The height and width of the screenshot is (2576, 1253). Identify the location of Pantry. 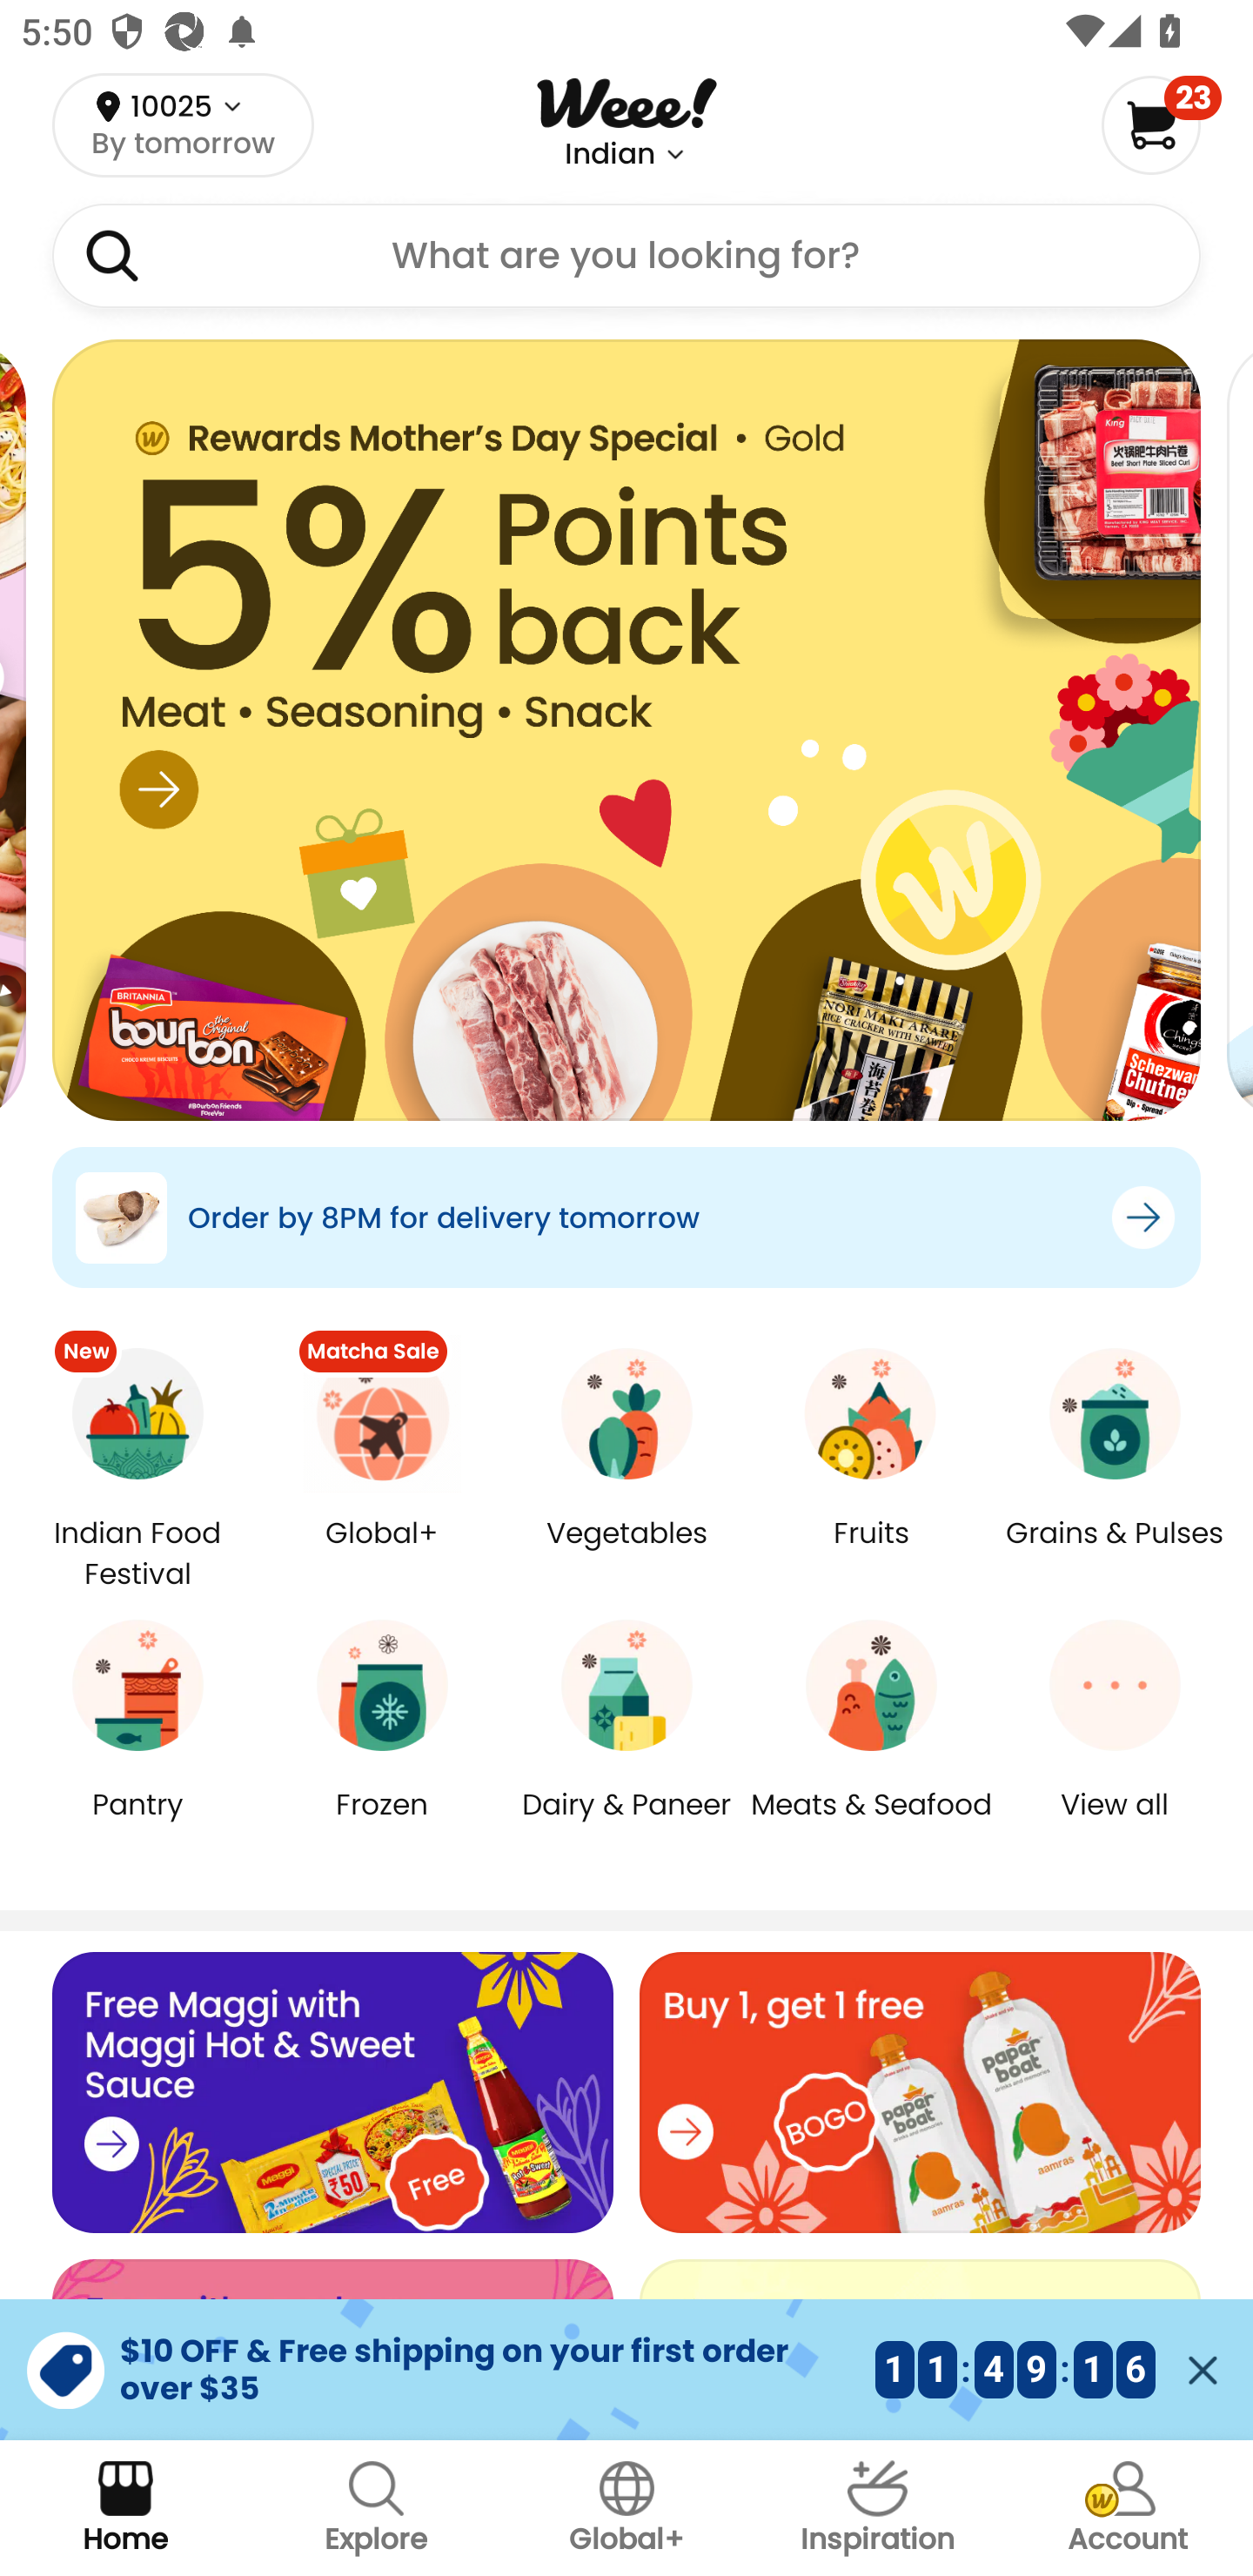
(137, 1826).